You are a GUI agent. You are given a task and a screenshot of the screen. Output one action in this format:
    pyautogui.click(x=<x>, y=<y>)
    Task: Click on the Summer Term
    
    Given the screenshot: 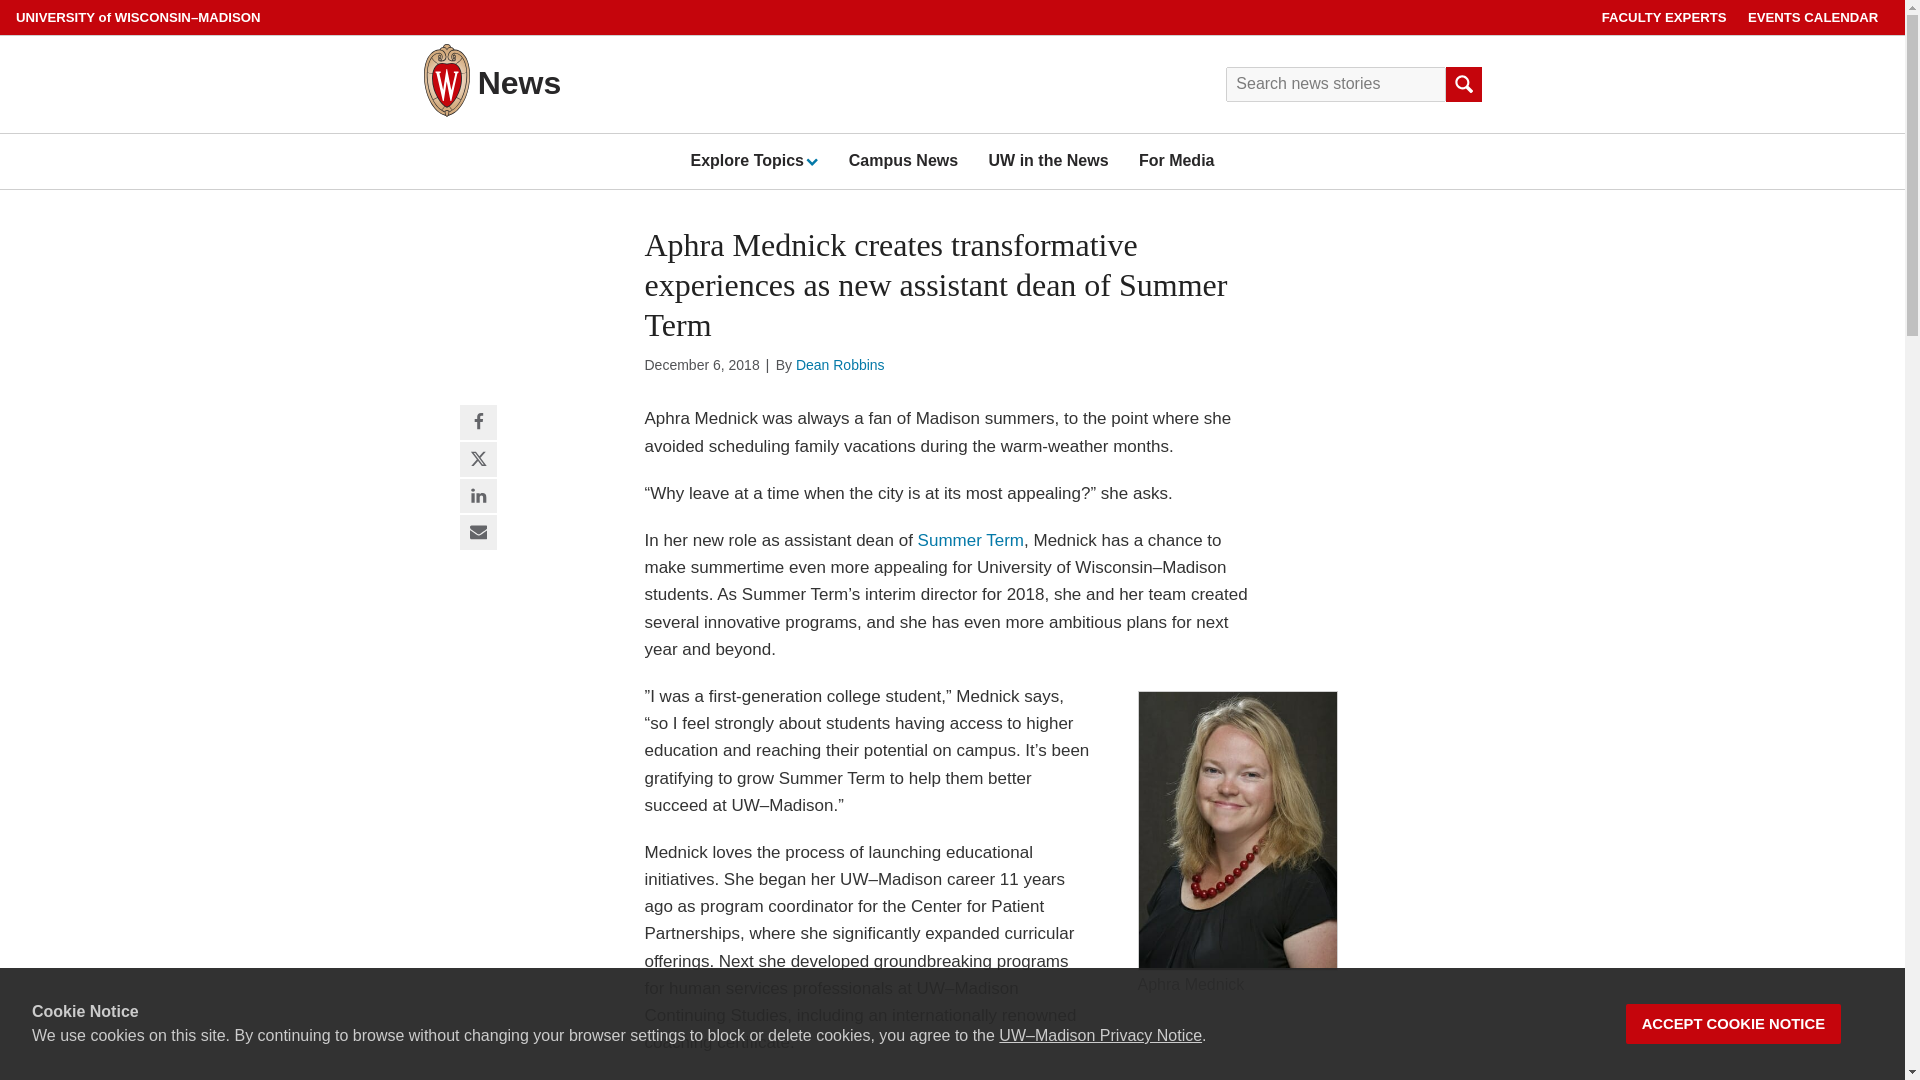 What is the action you would take?
    pyautogui.click(x=970, y=540)
    